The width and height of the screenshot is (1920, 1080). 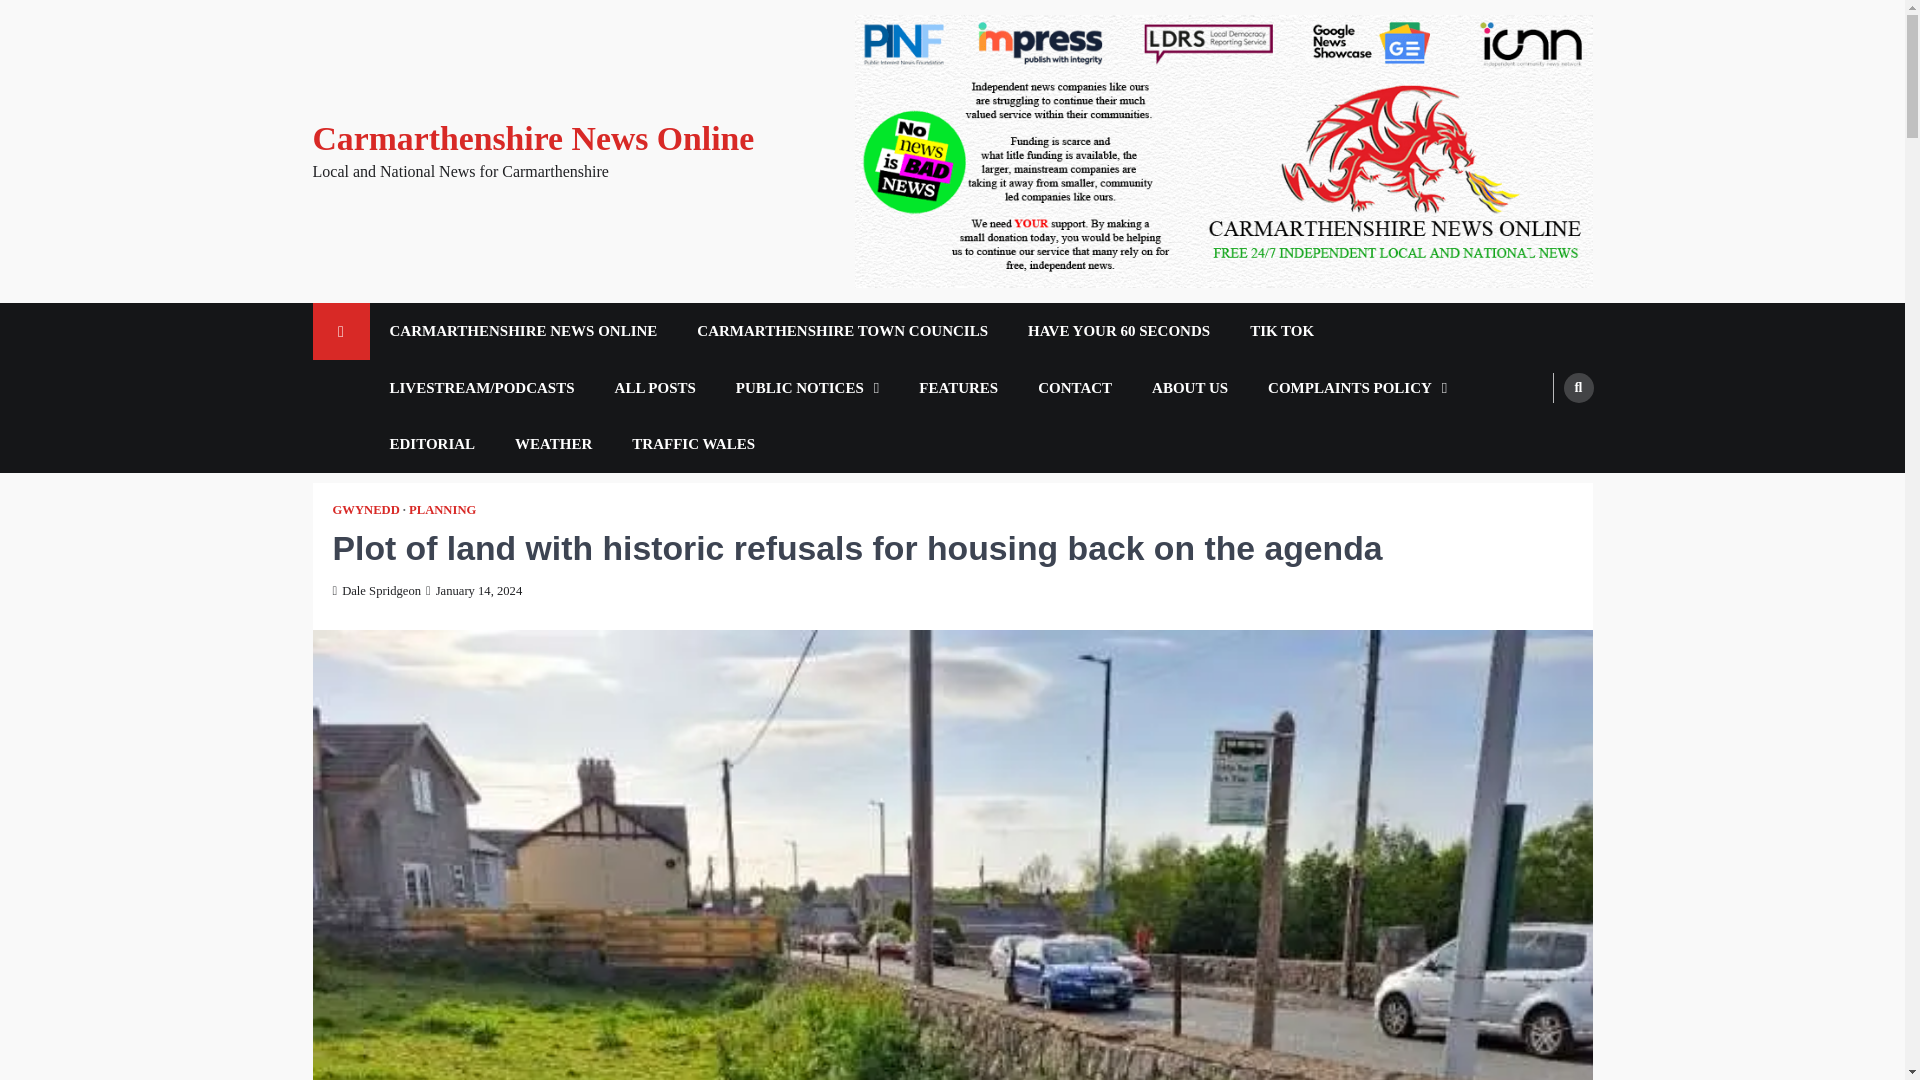 I want to click on Dale Spridgeon, so click(x=376, y=591).